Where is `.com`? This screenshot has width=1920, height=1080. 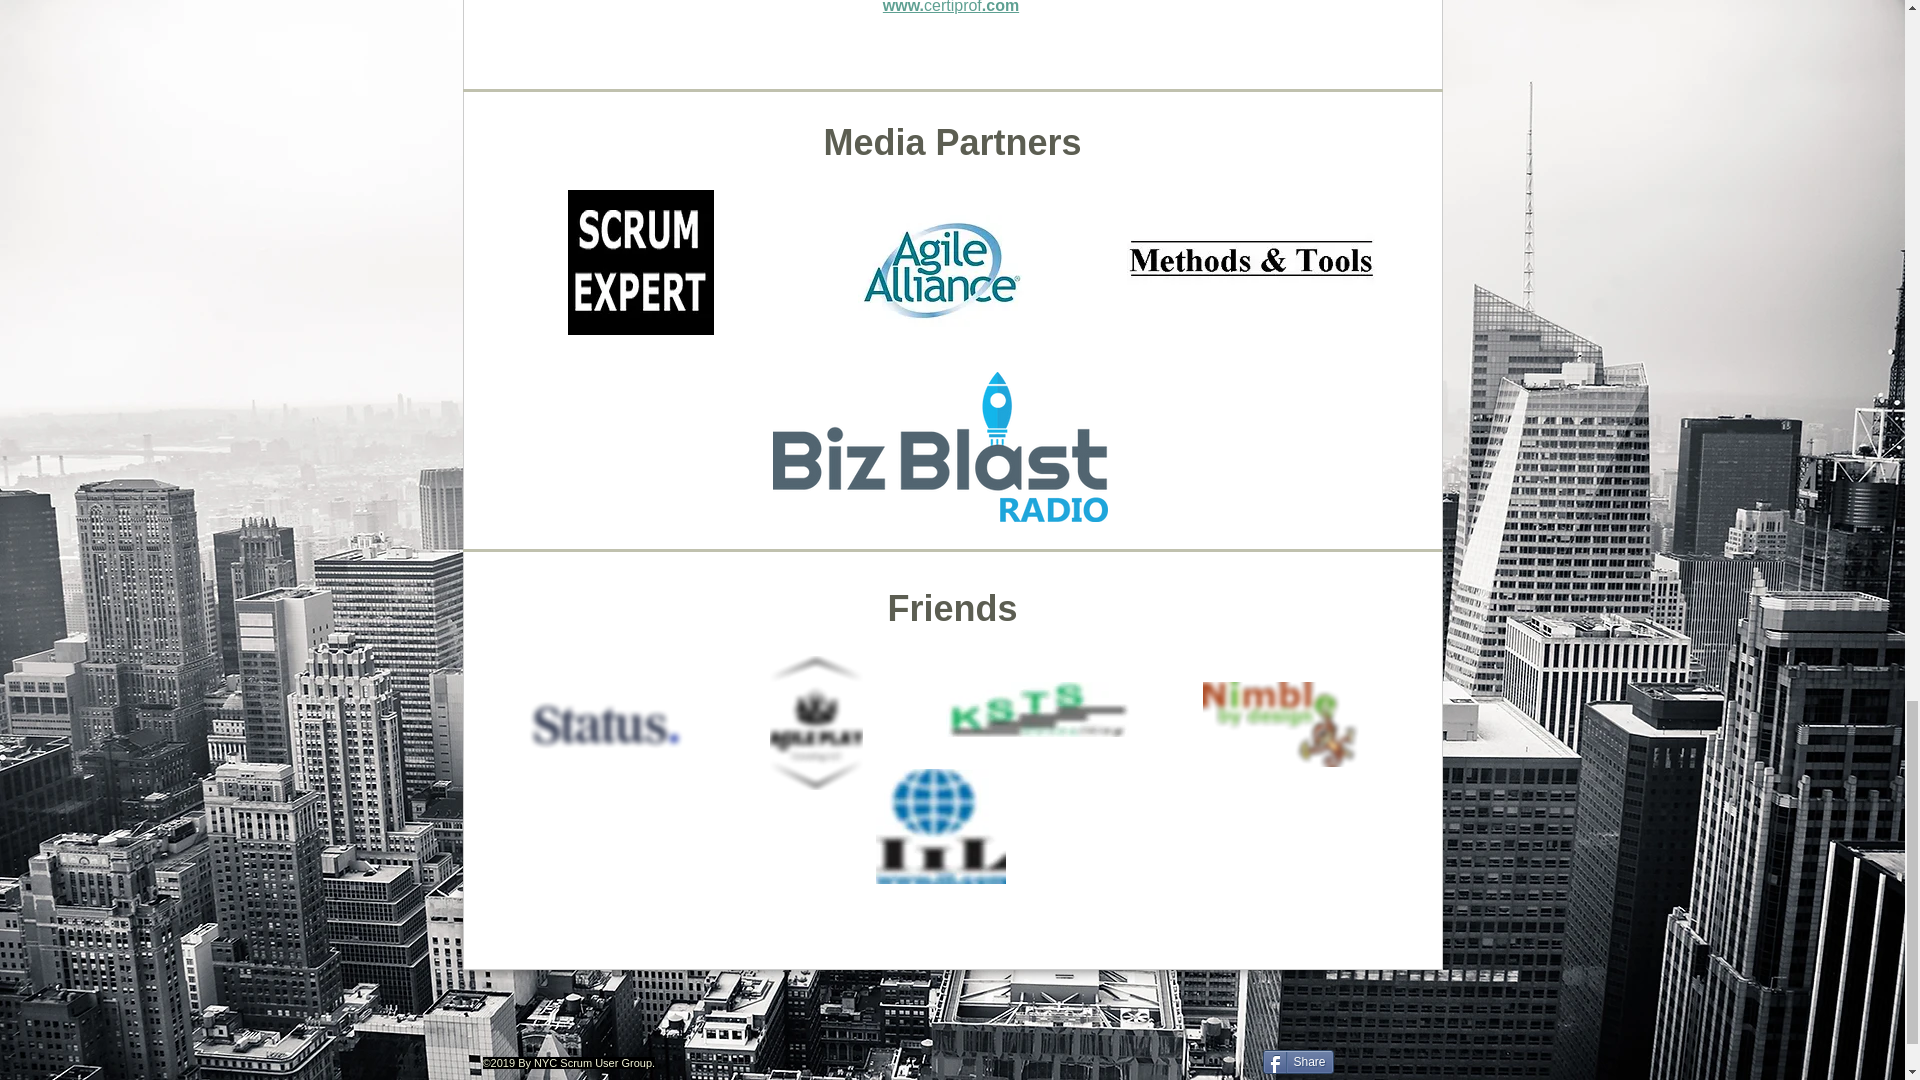 .com is located at coordinates (1000, 7).